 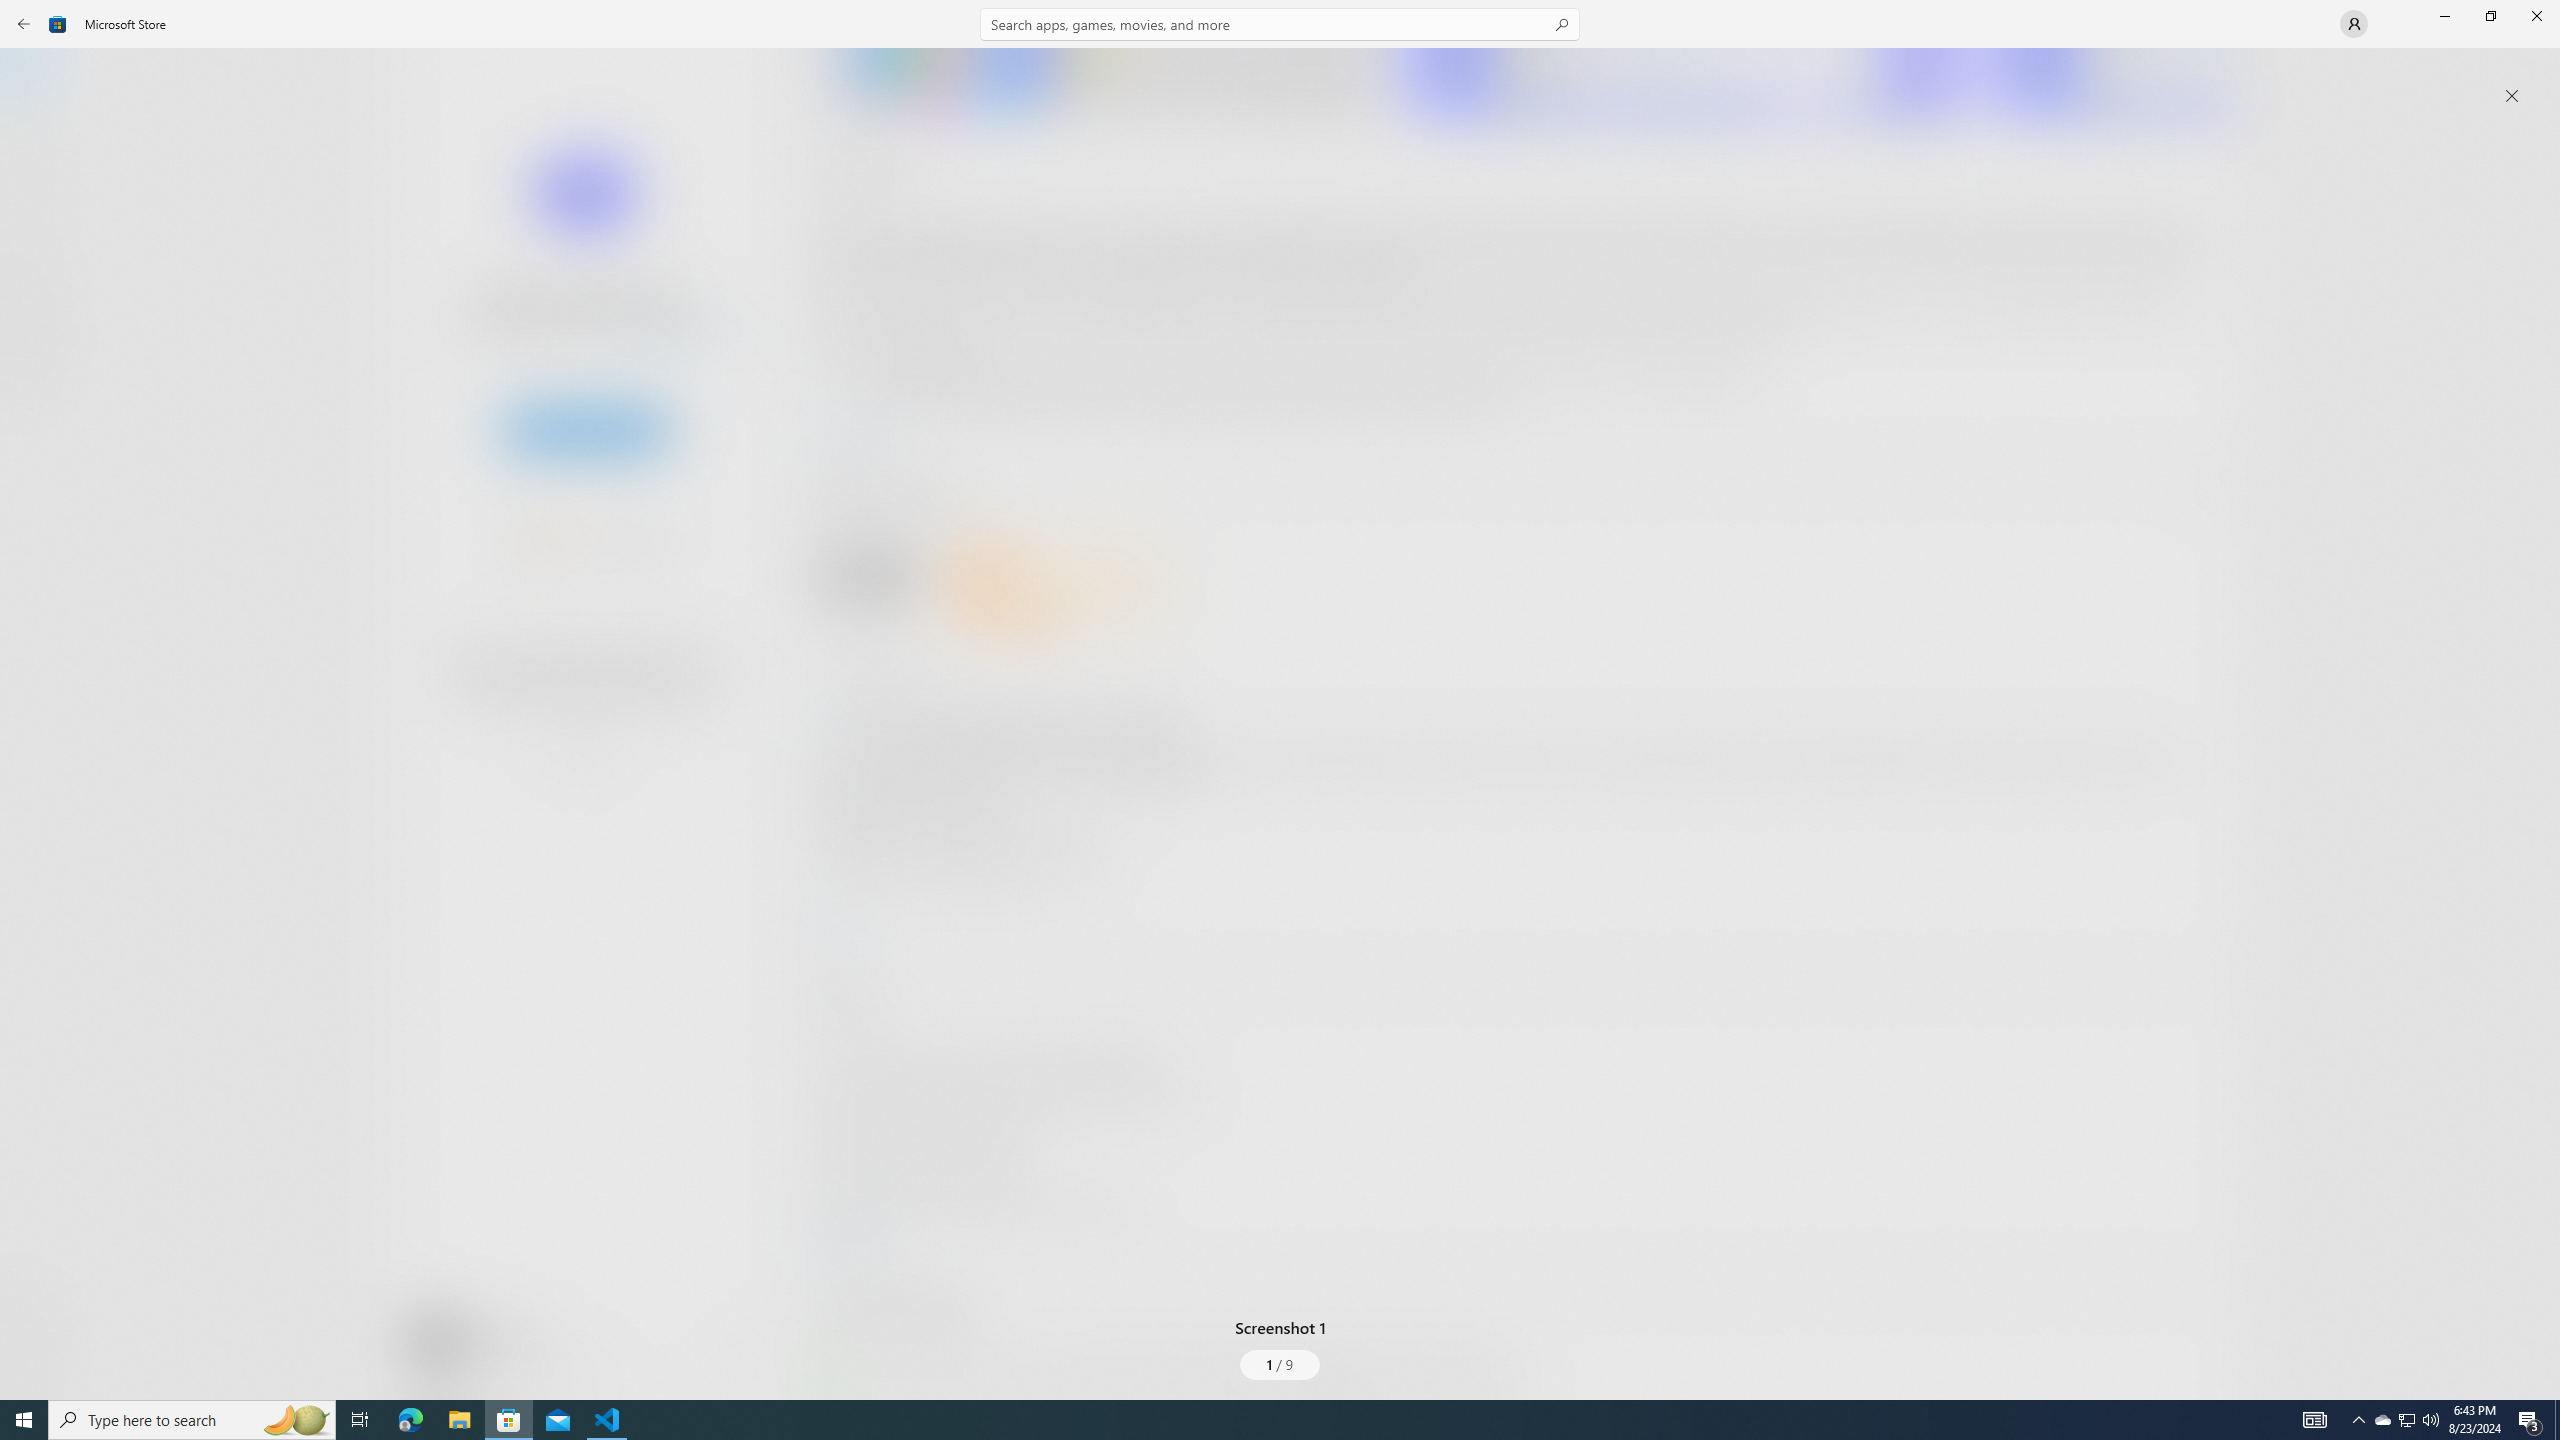 What do you see at coordinates (36, 203) in the screenshot?
I see `Gaming` at bounding box center [36, 203].